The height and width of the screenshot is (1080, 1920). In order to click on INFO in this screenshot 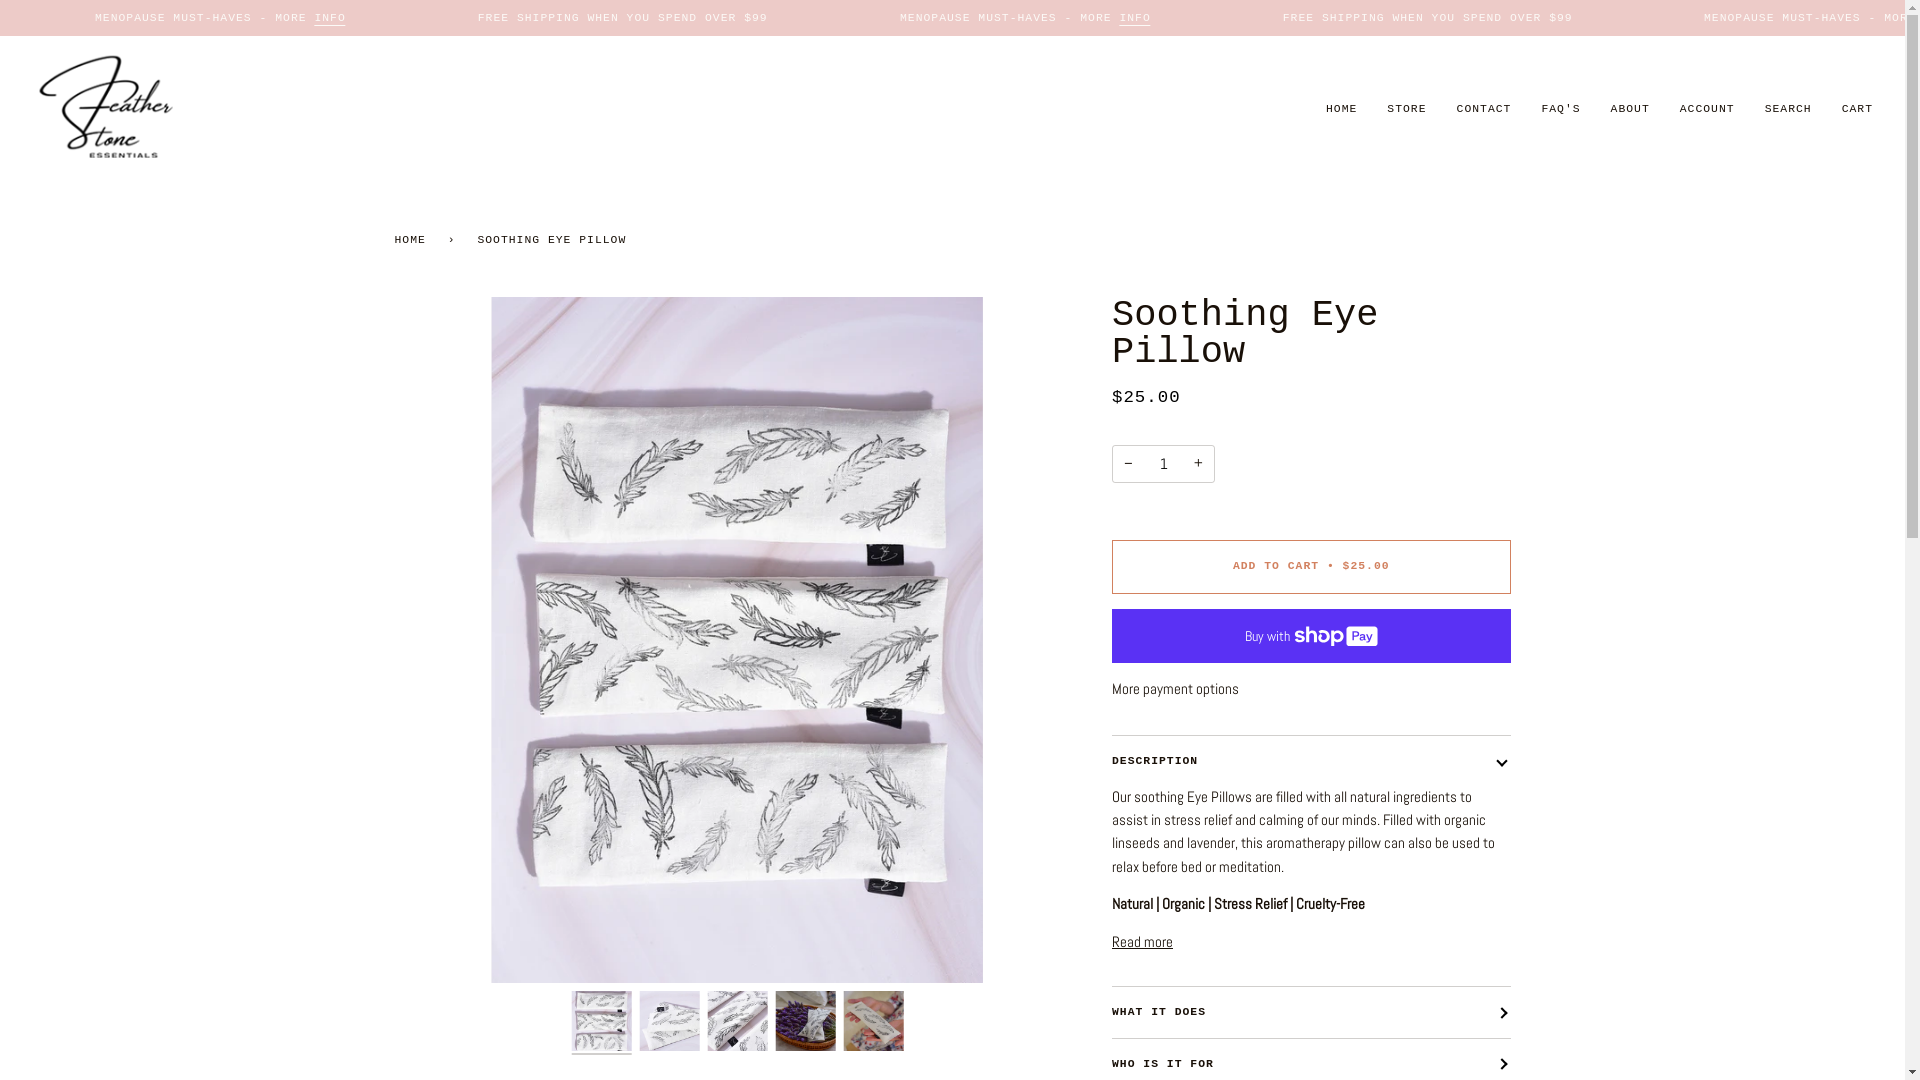, I will do `click(1134, 18)`.